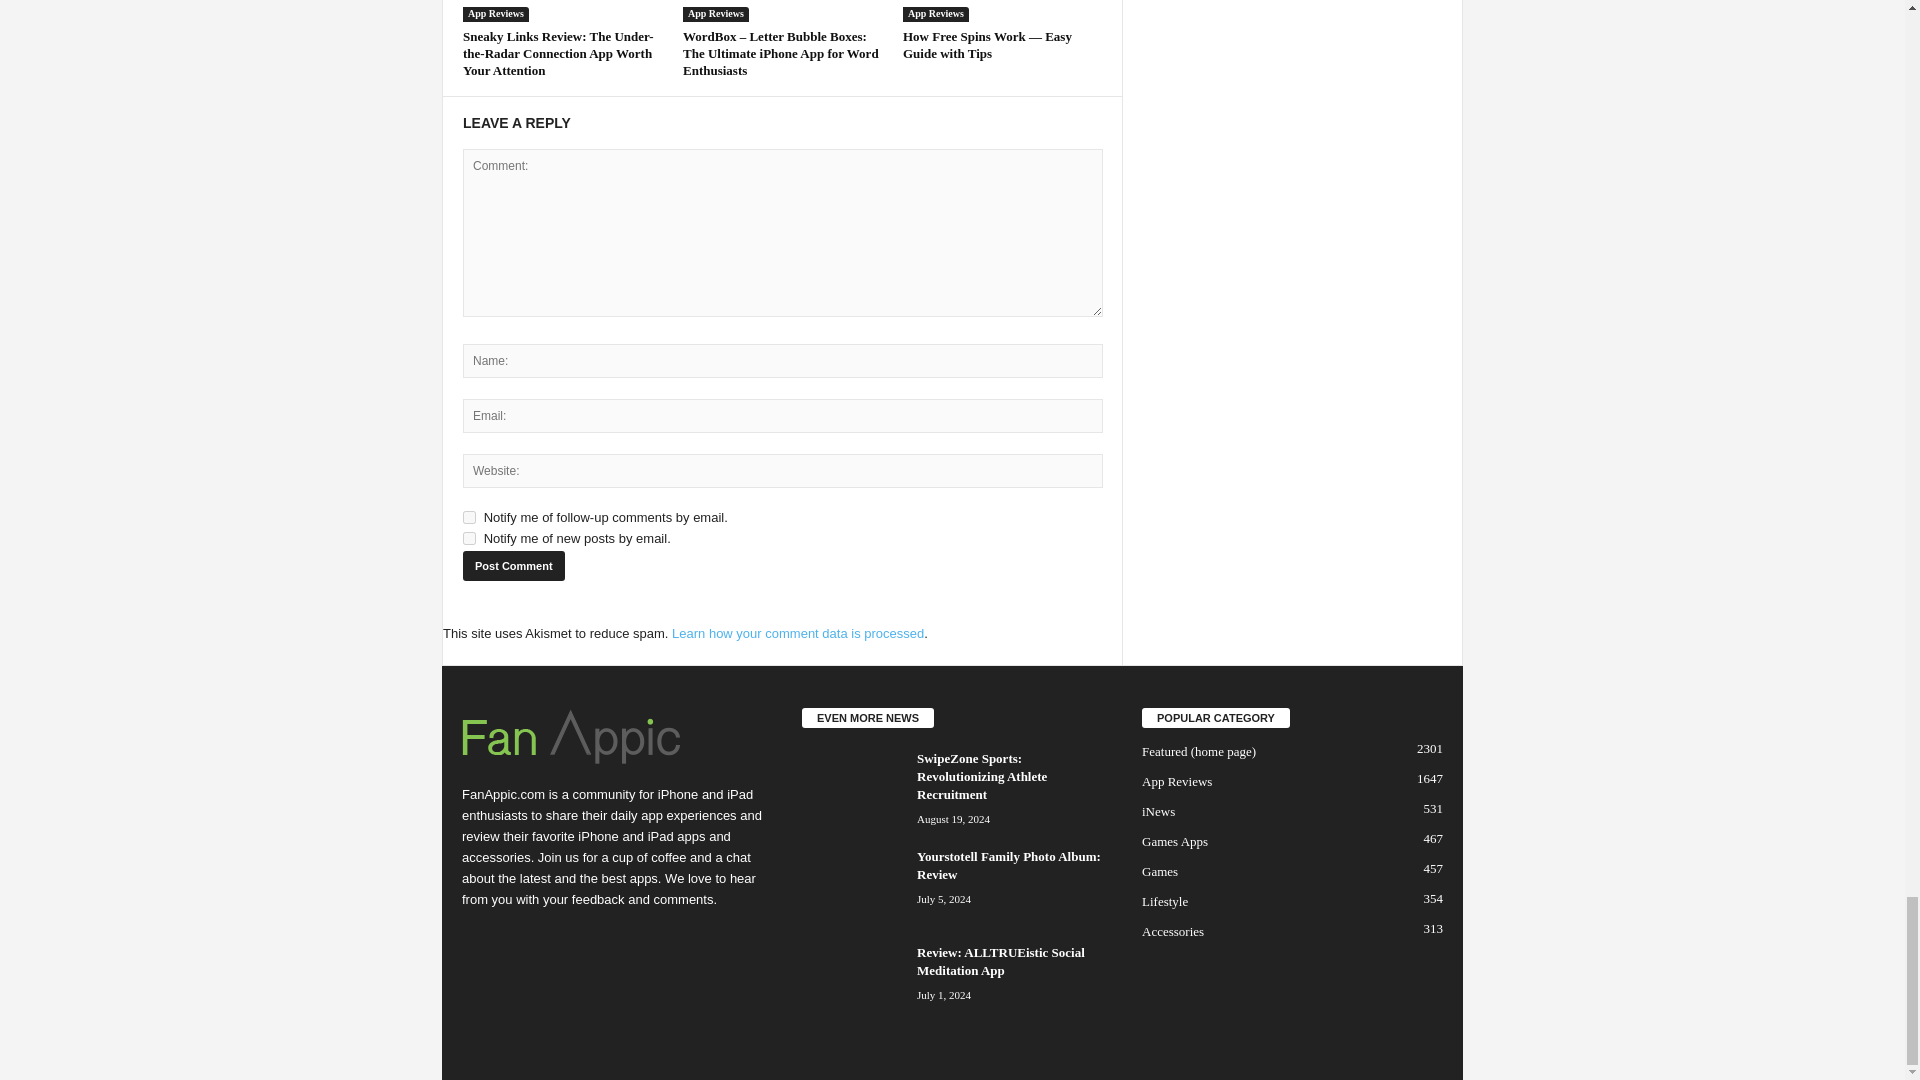 The image size is (1920, 1080). I want to click on subscribe, so click(469, 538).